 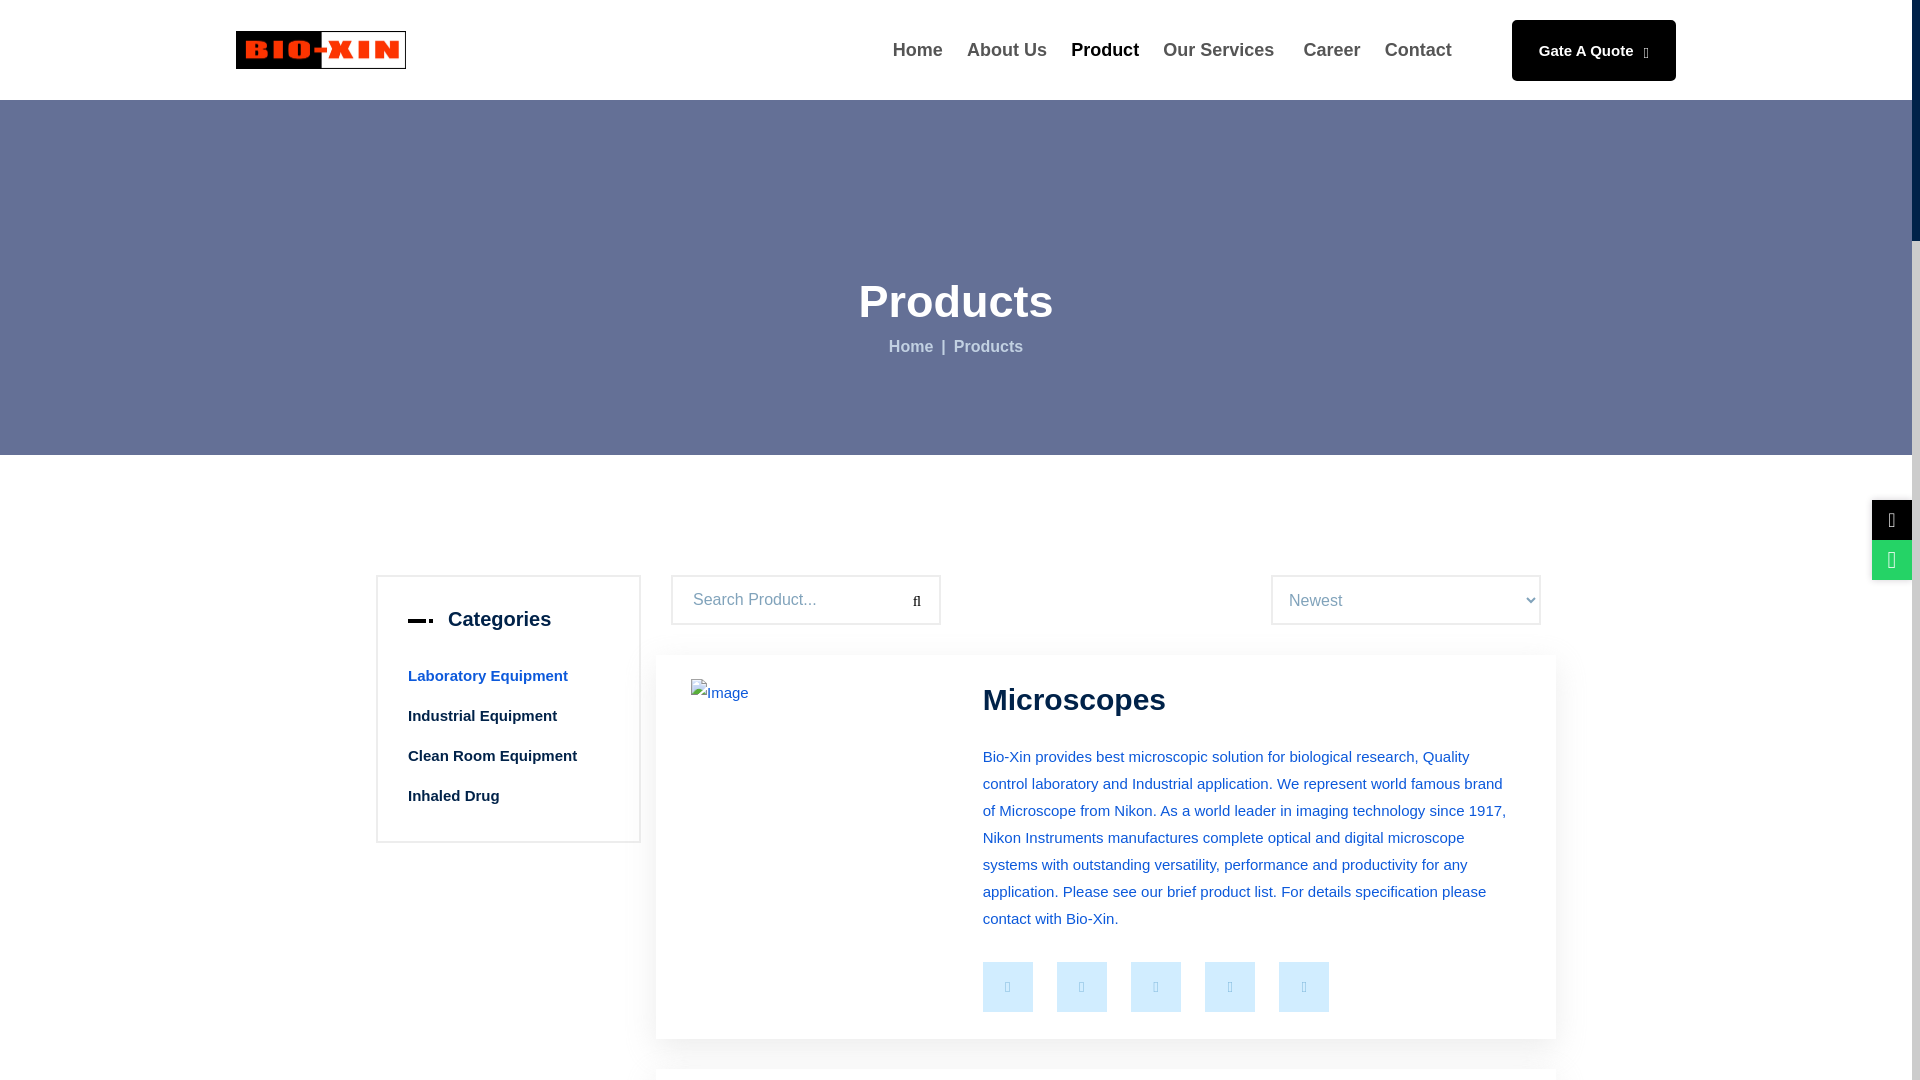 What do you see at coordinates (910, 347) in the screenshot?
I see `Home` at bounding box center [910, 347].